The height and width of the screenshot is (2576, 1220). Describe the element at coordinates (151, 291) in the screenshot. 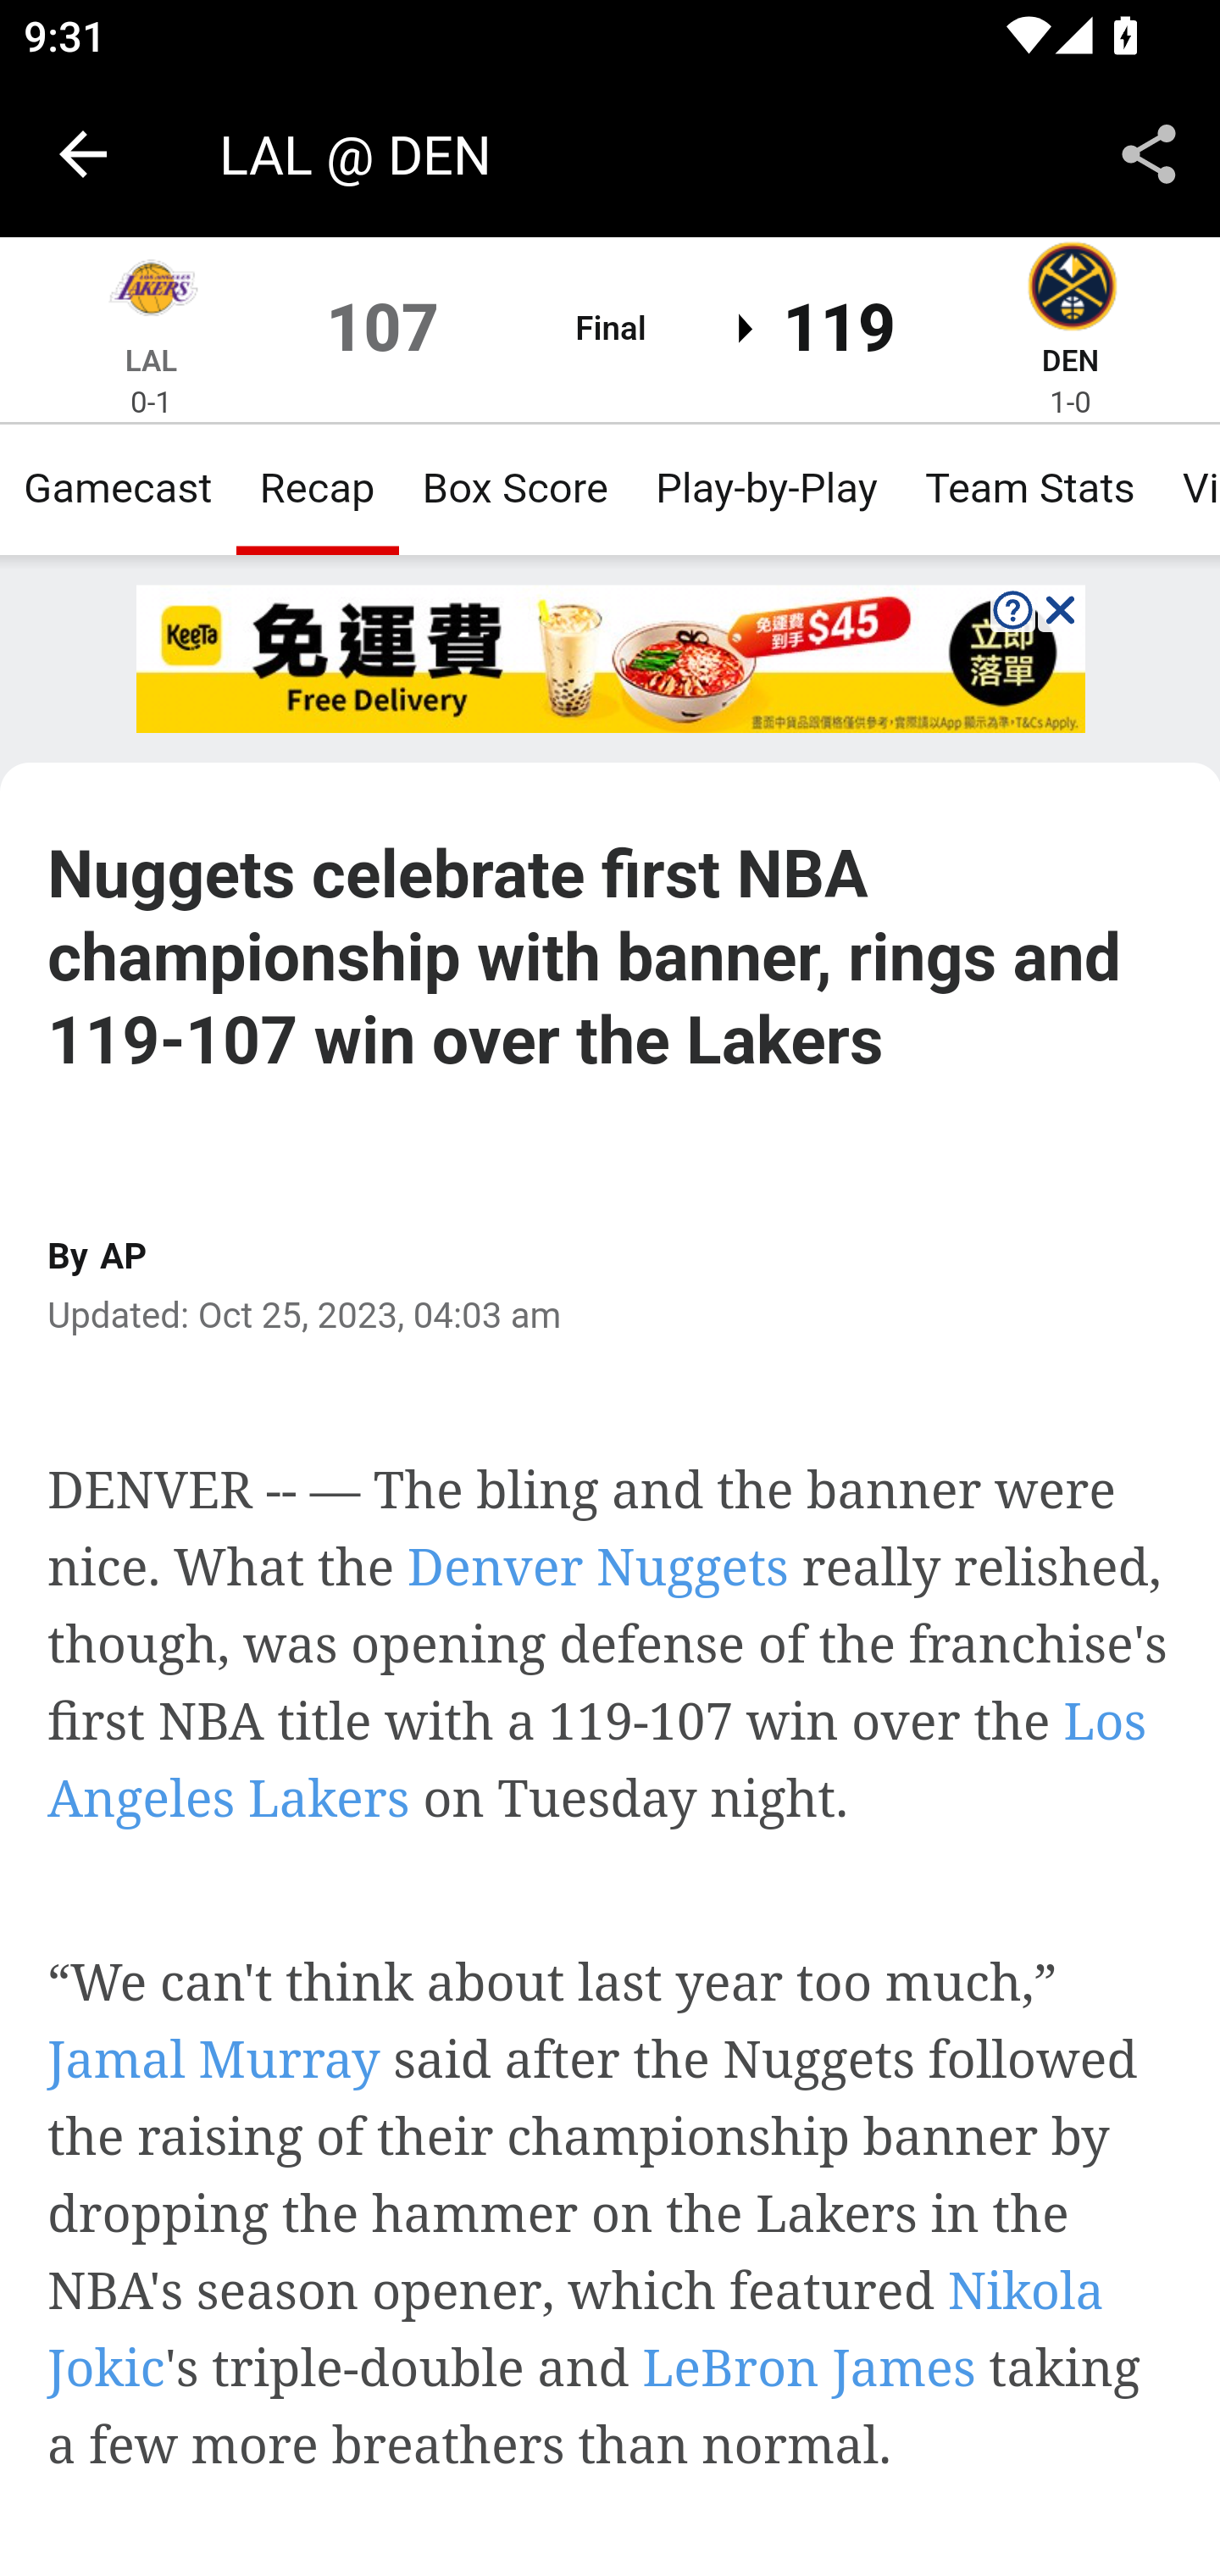

I see `Los Angeles Lakers` at that location.